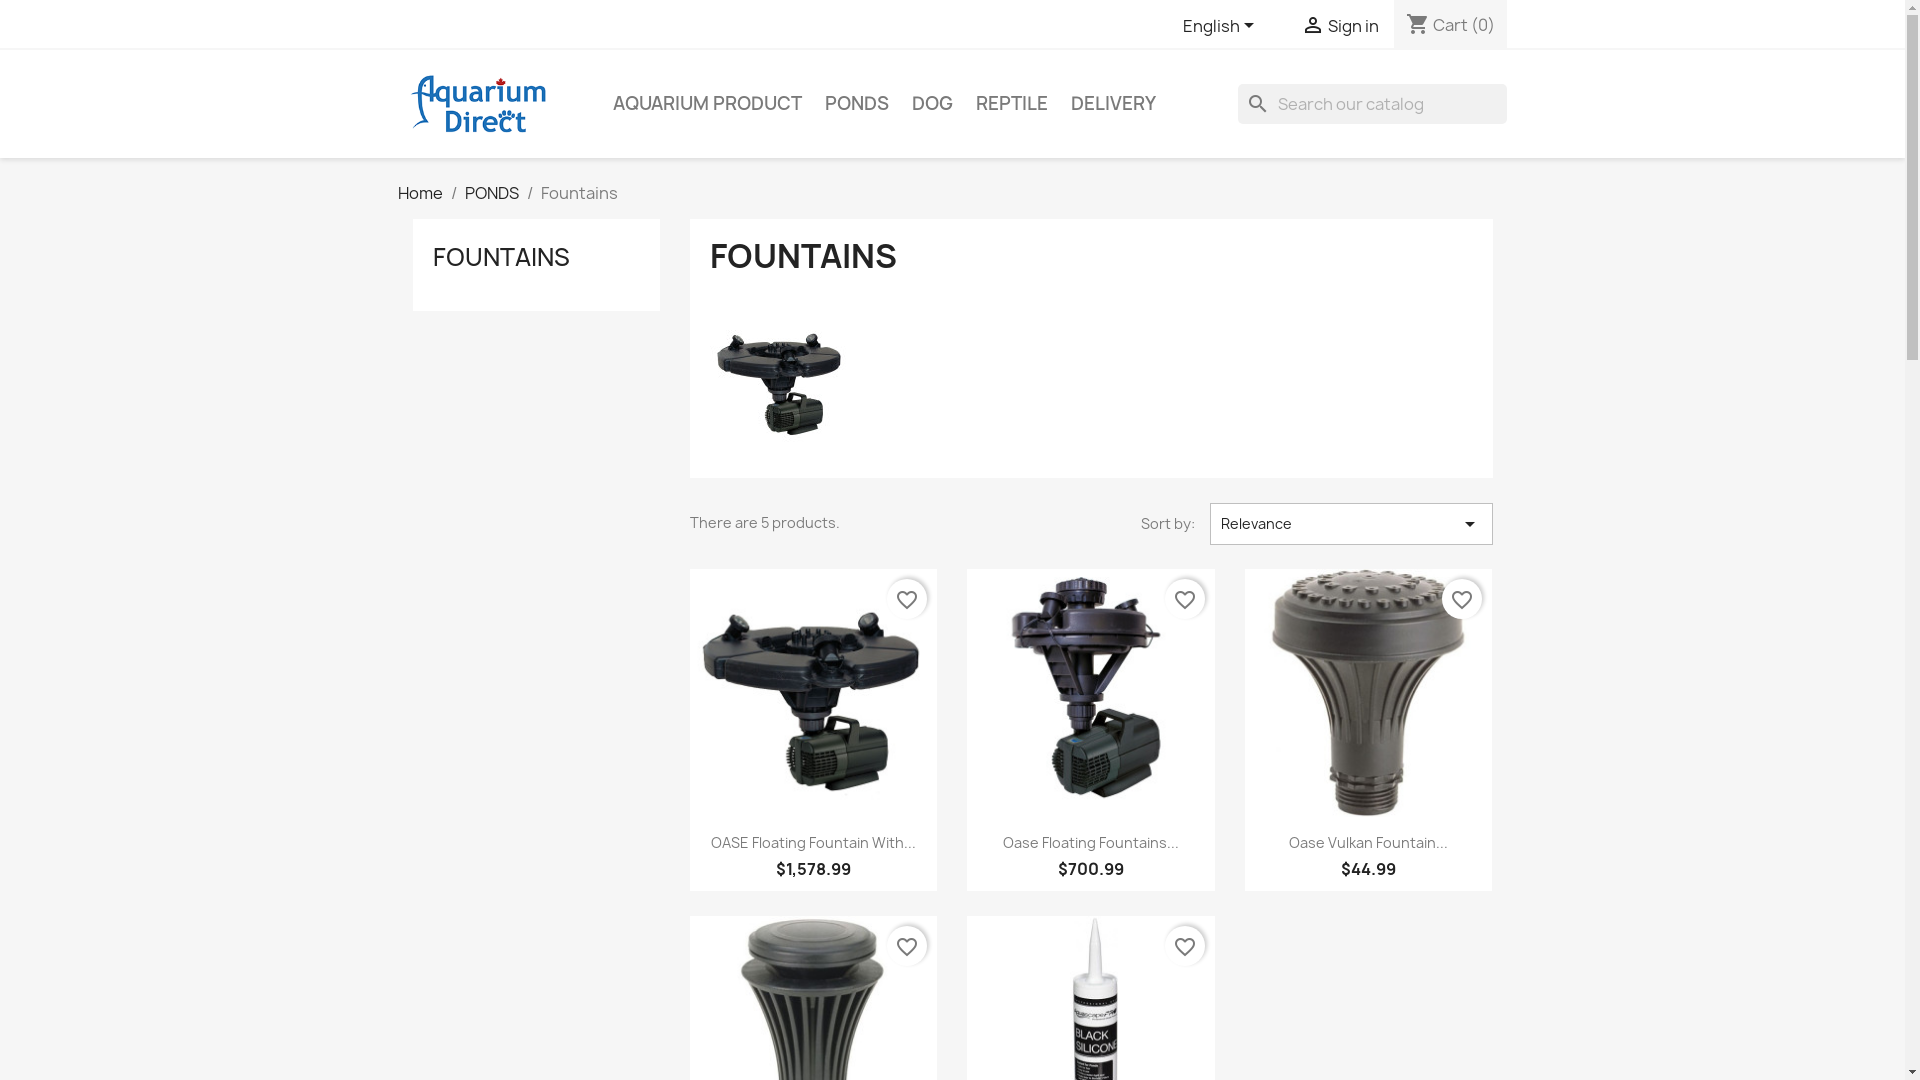  What do you see at coordinates (1462, 599) in the screenshot?
I see `favorite_border` at bounding box center [1462, 599].